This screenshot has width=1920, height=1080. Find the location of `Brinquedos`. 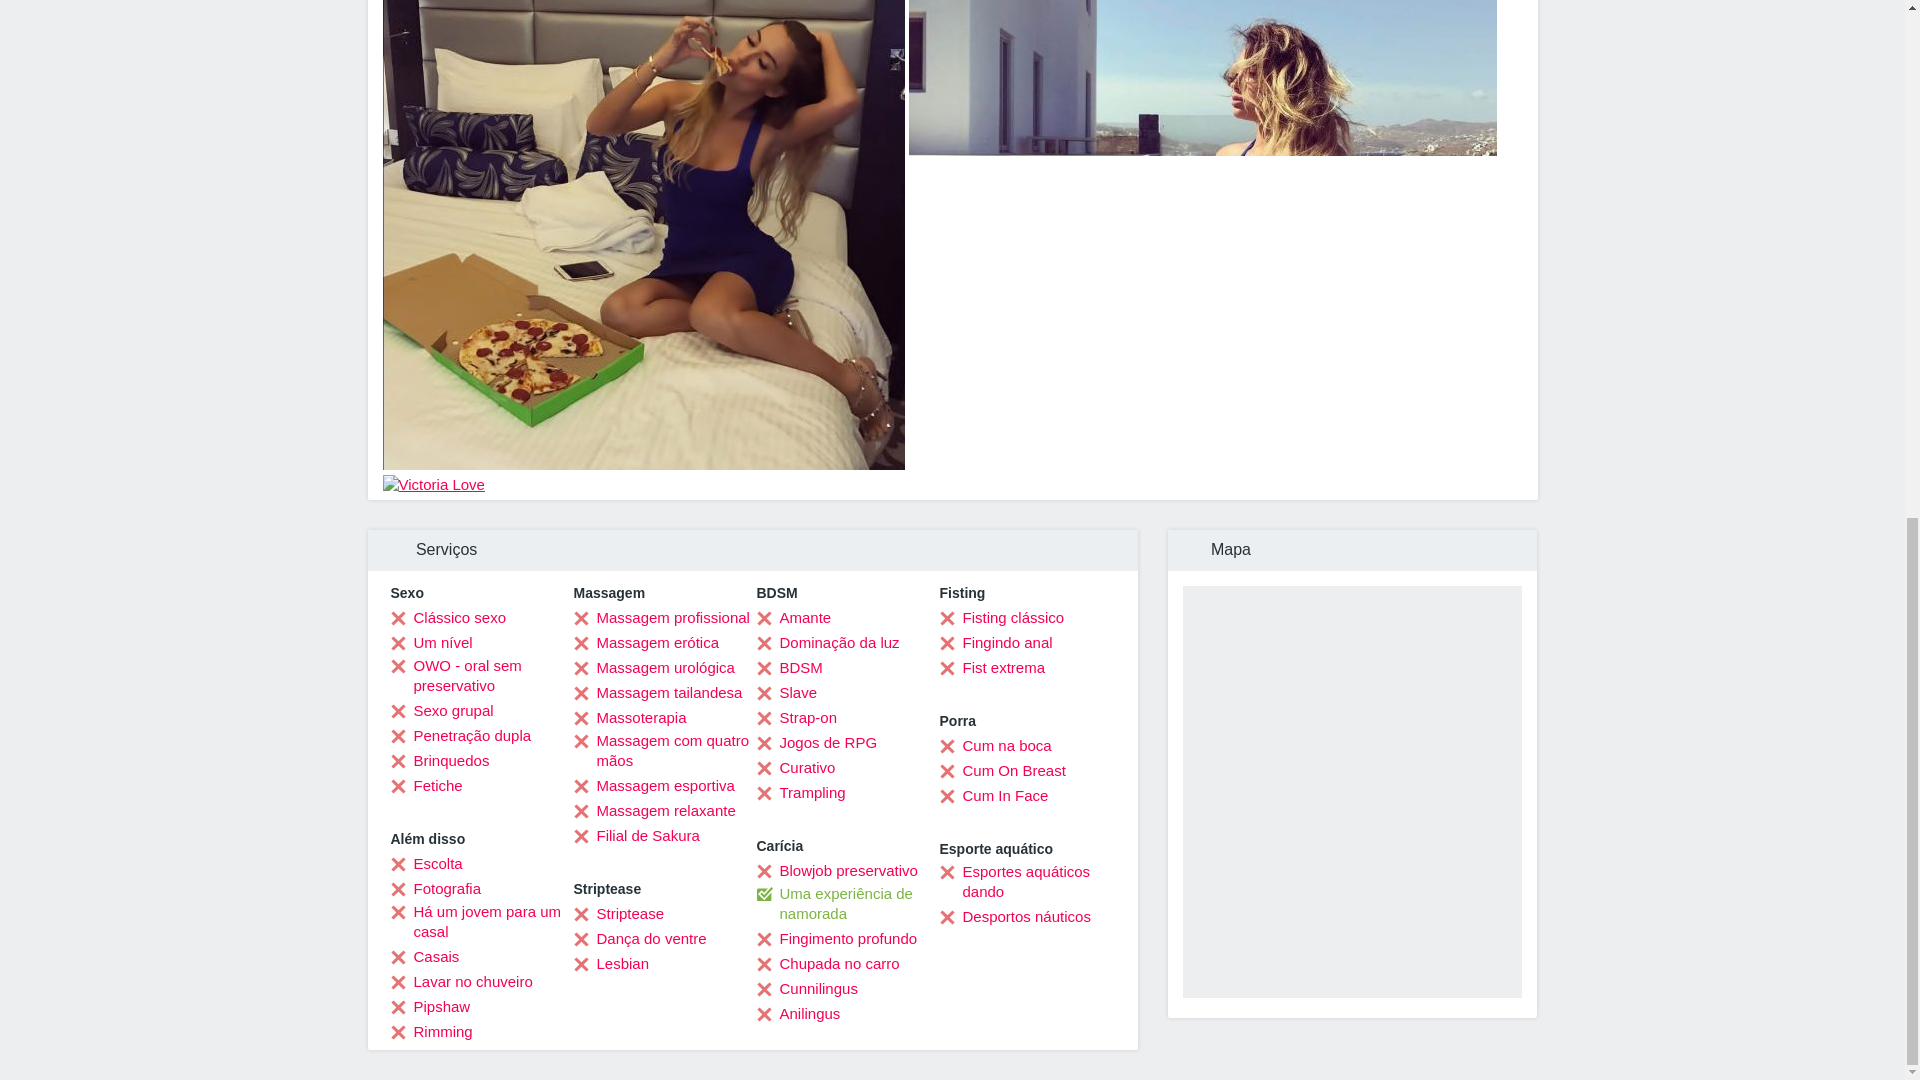

Brinquedos is located at coordinates (439, 760).